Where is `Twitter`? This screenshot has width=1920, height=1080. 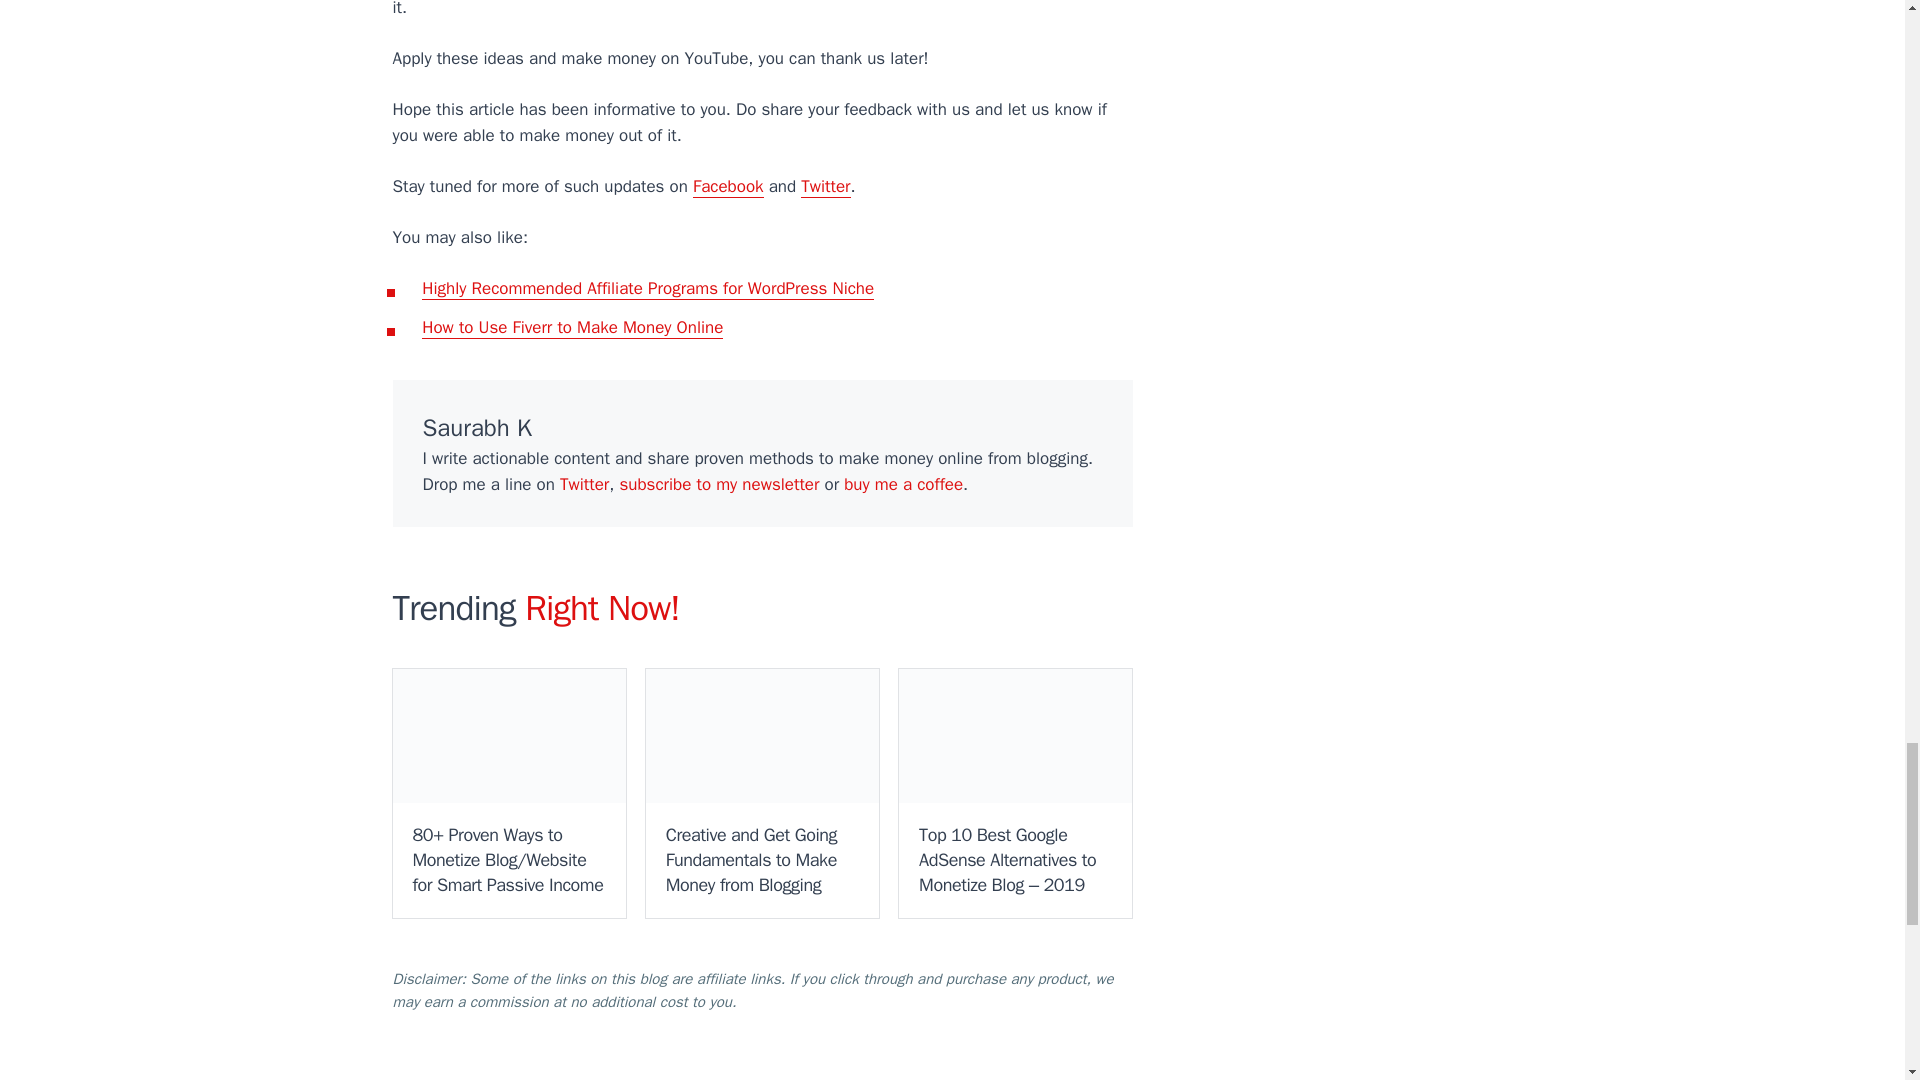
Twitter is located at coordinates (584, 484).